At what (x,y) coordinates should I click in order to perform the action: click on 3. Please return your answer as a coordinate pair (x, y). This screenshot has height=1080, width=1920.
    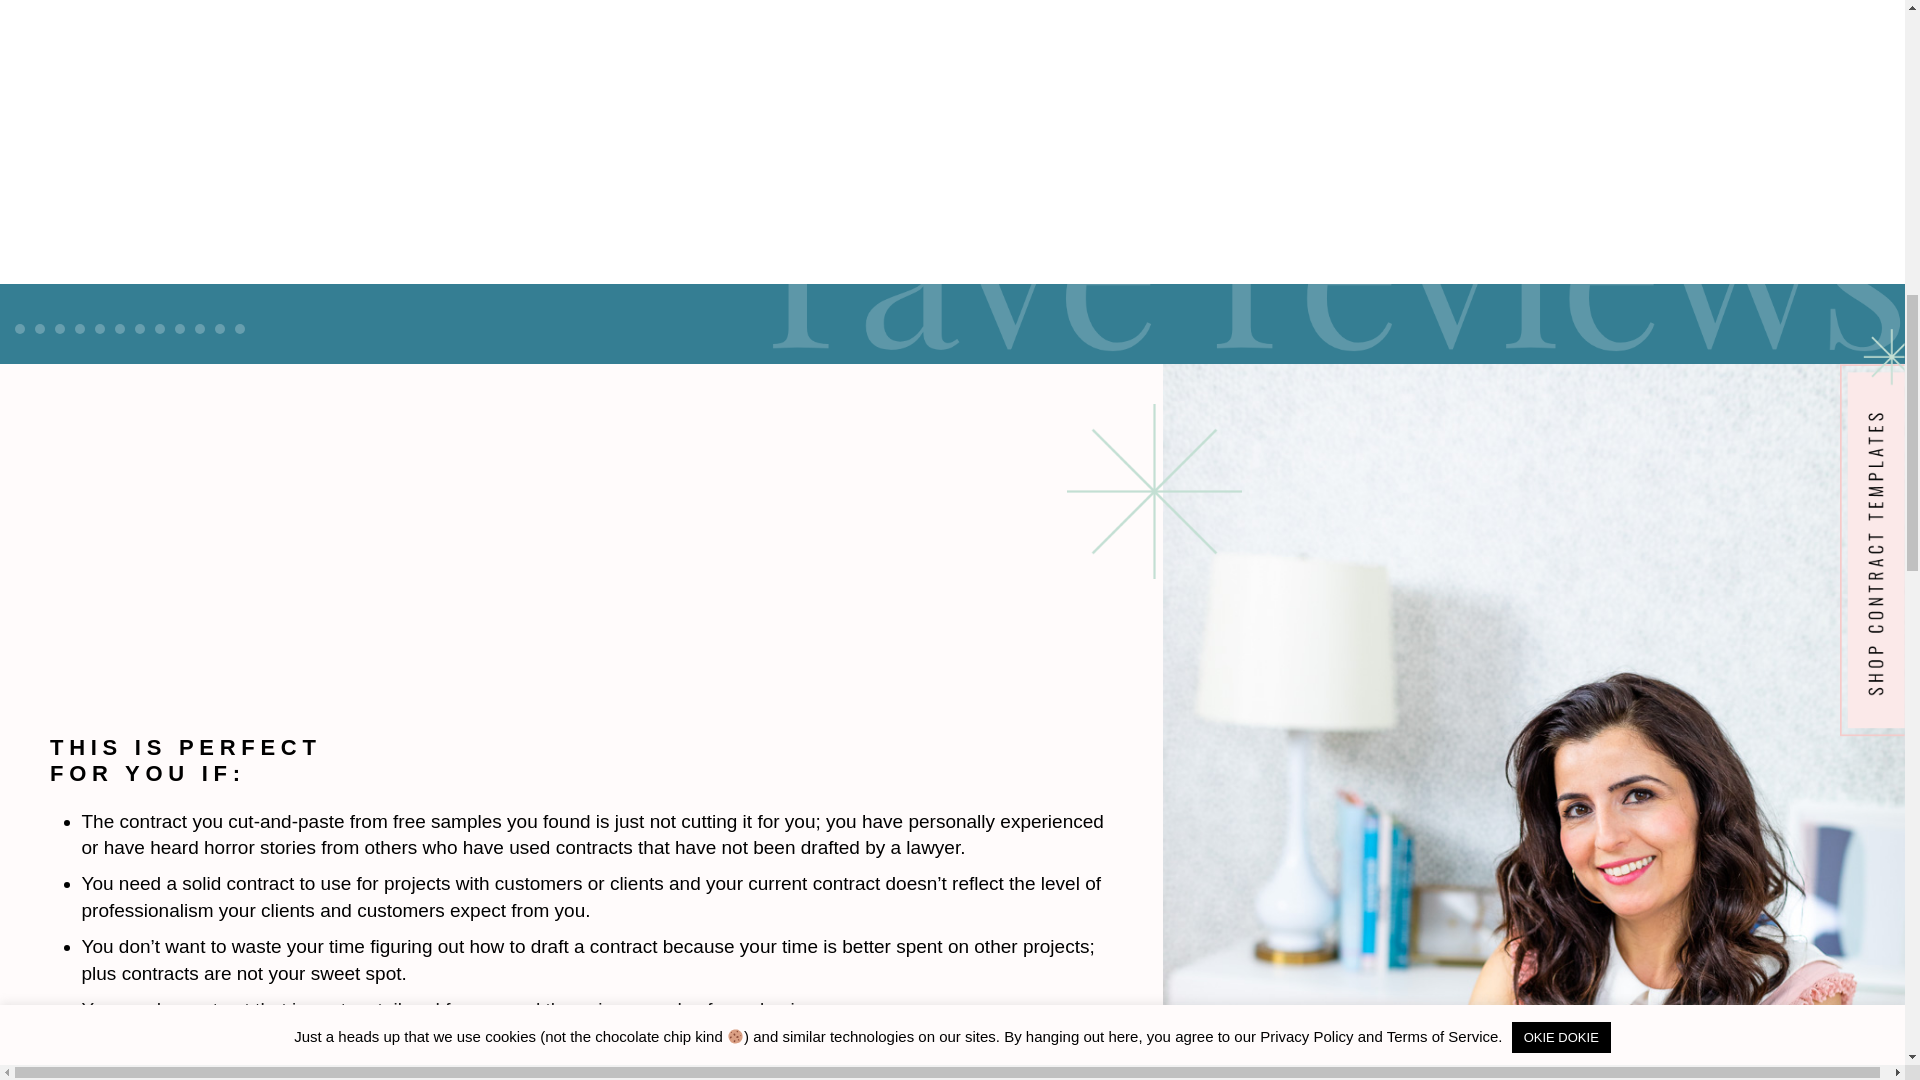
    Looking at the image, I should click on (60, 328).